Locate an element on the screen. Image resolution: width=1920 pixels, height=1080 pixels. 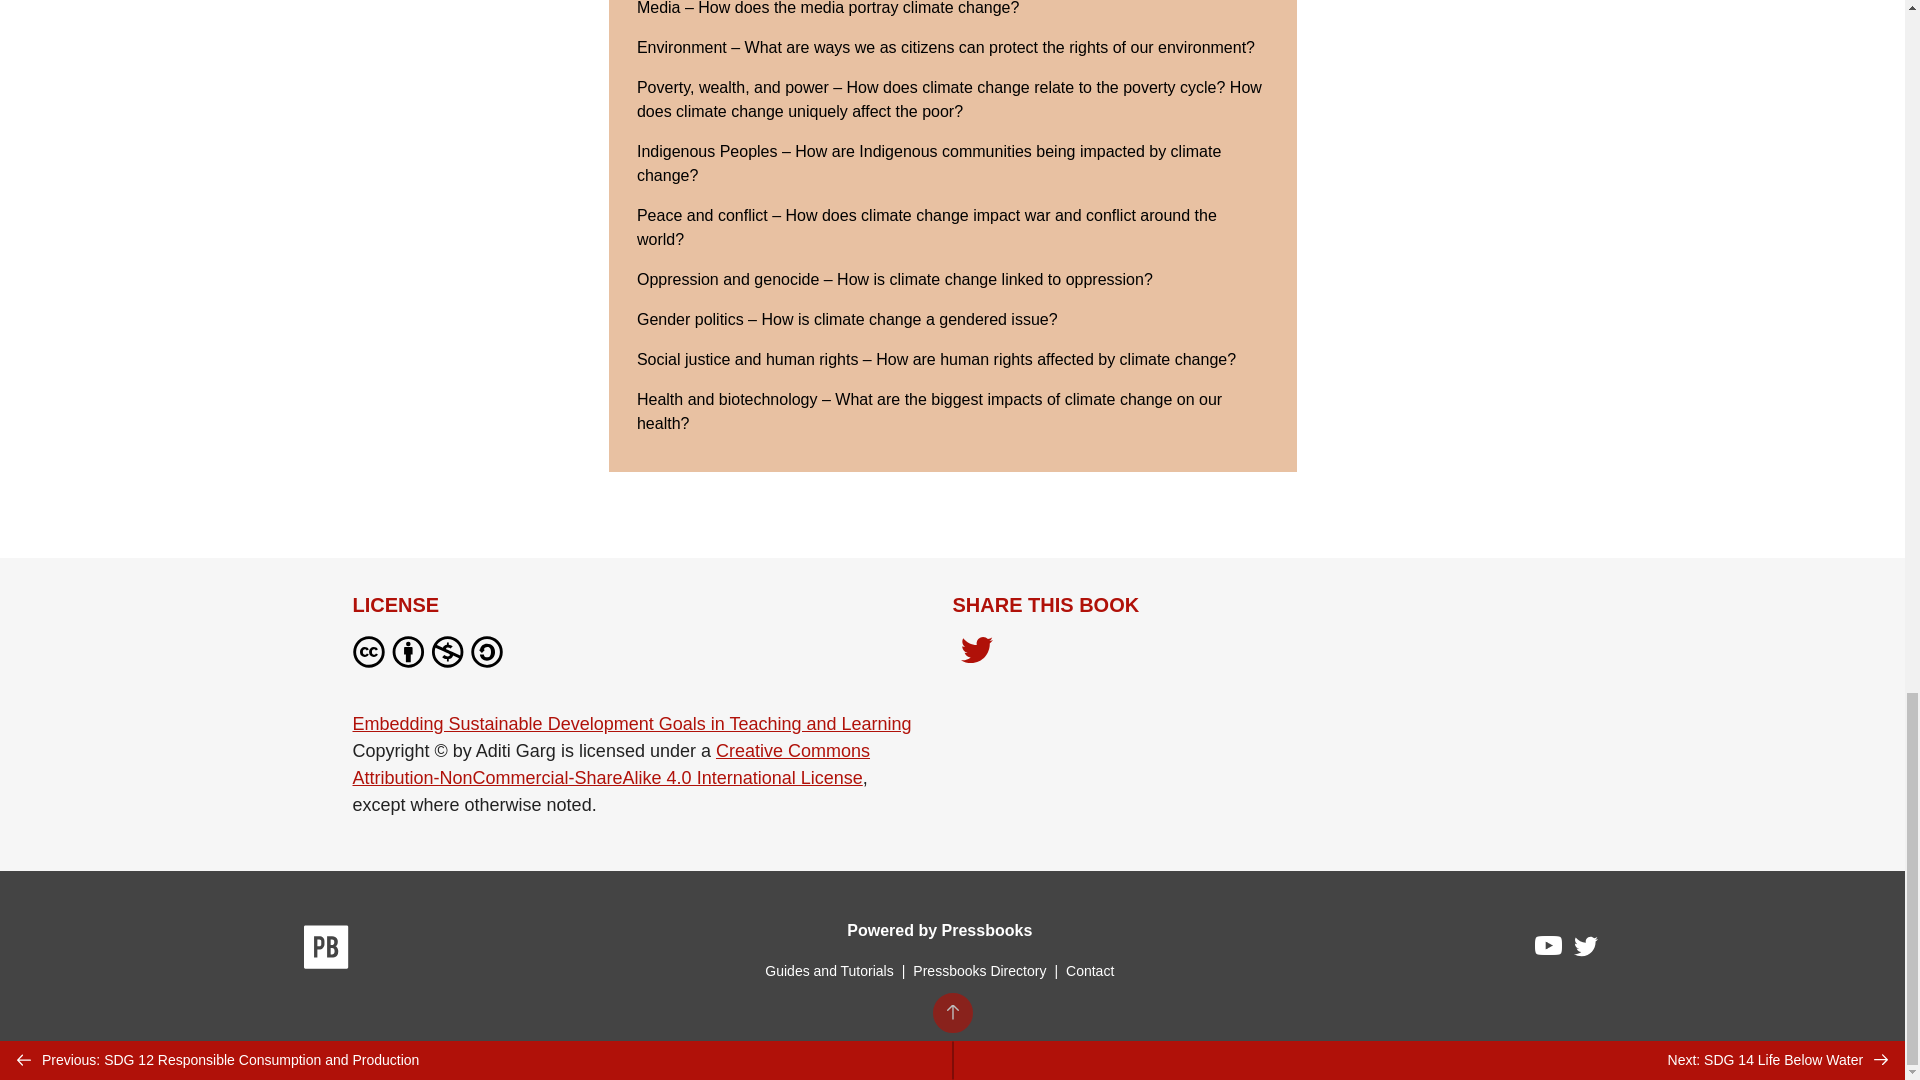
Contact is located at coordinates (1089, 970).